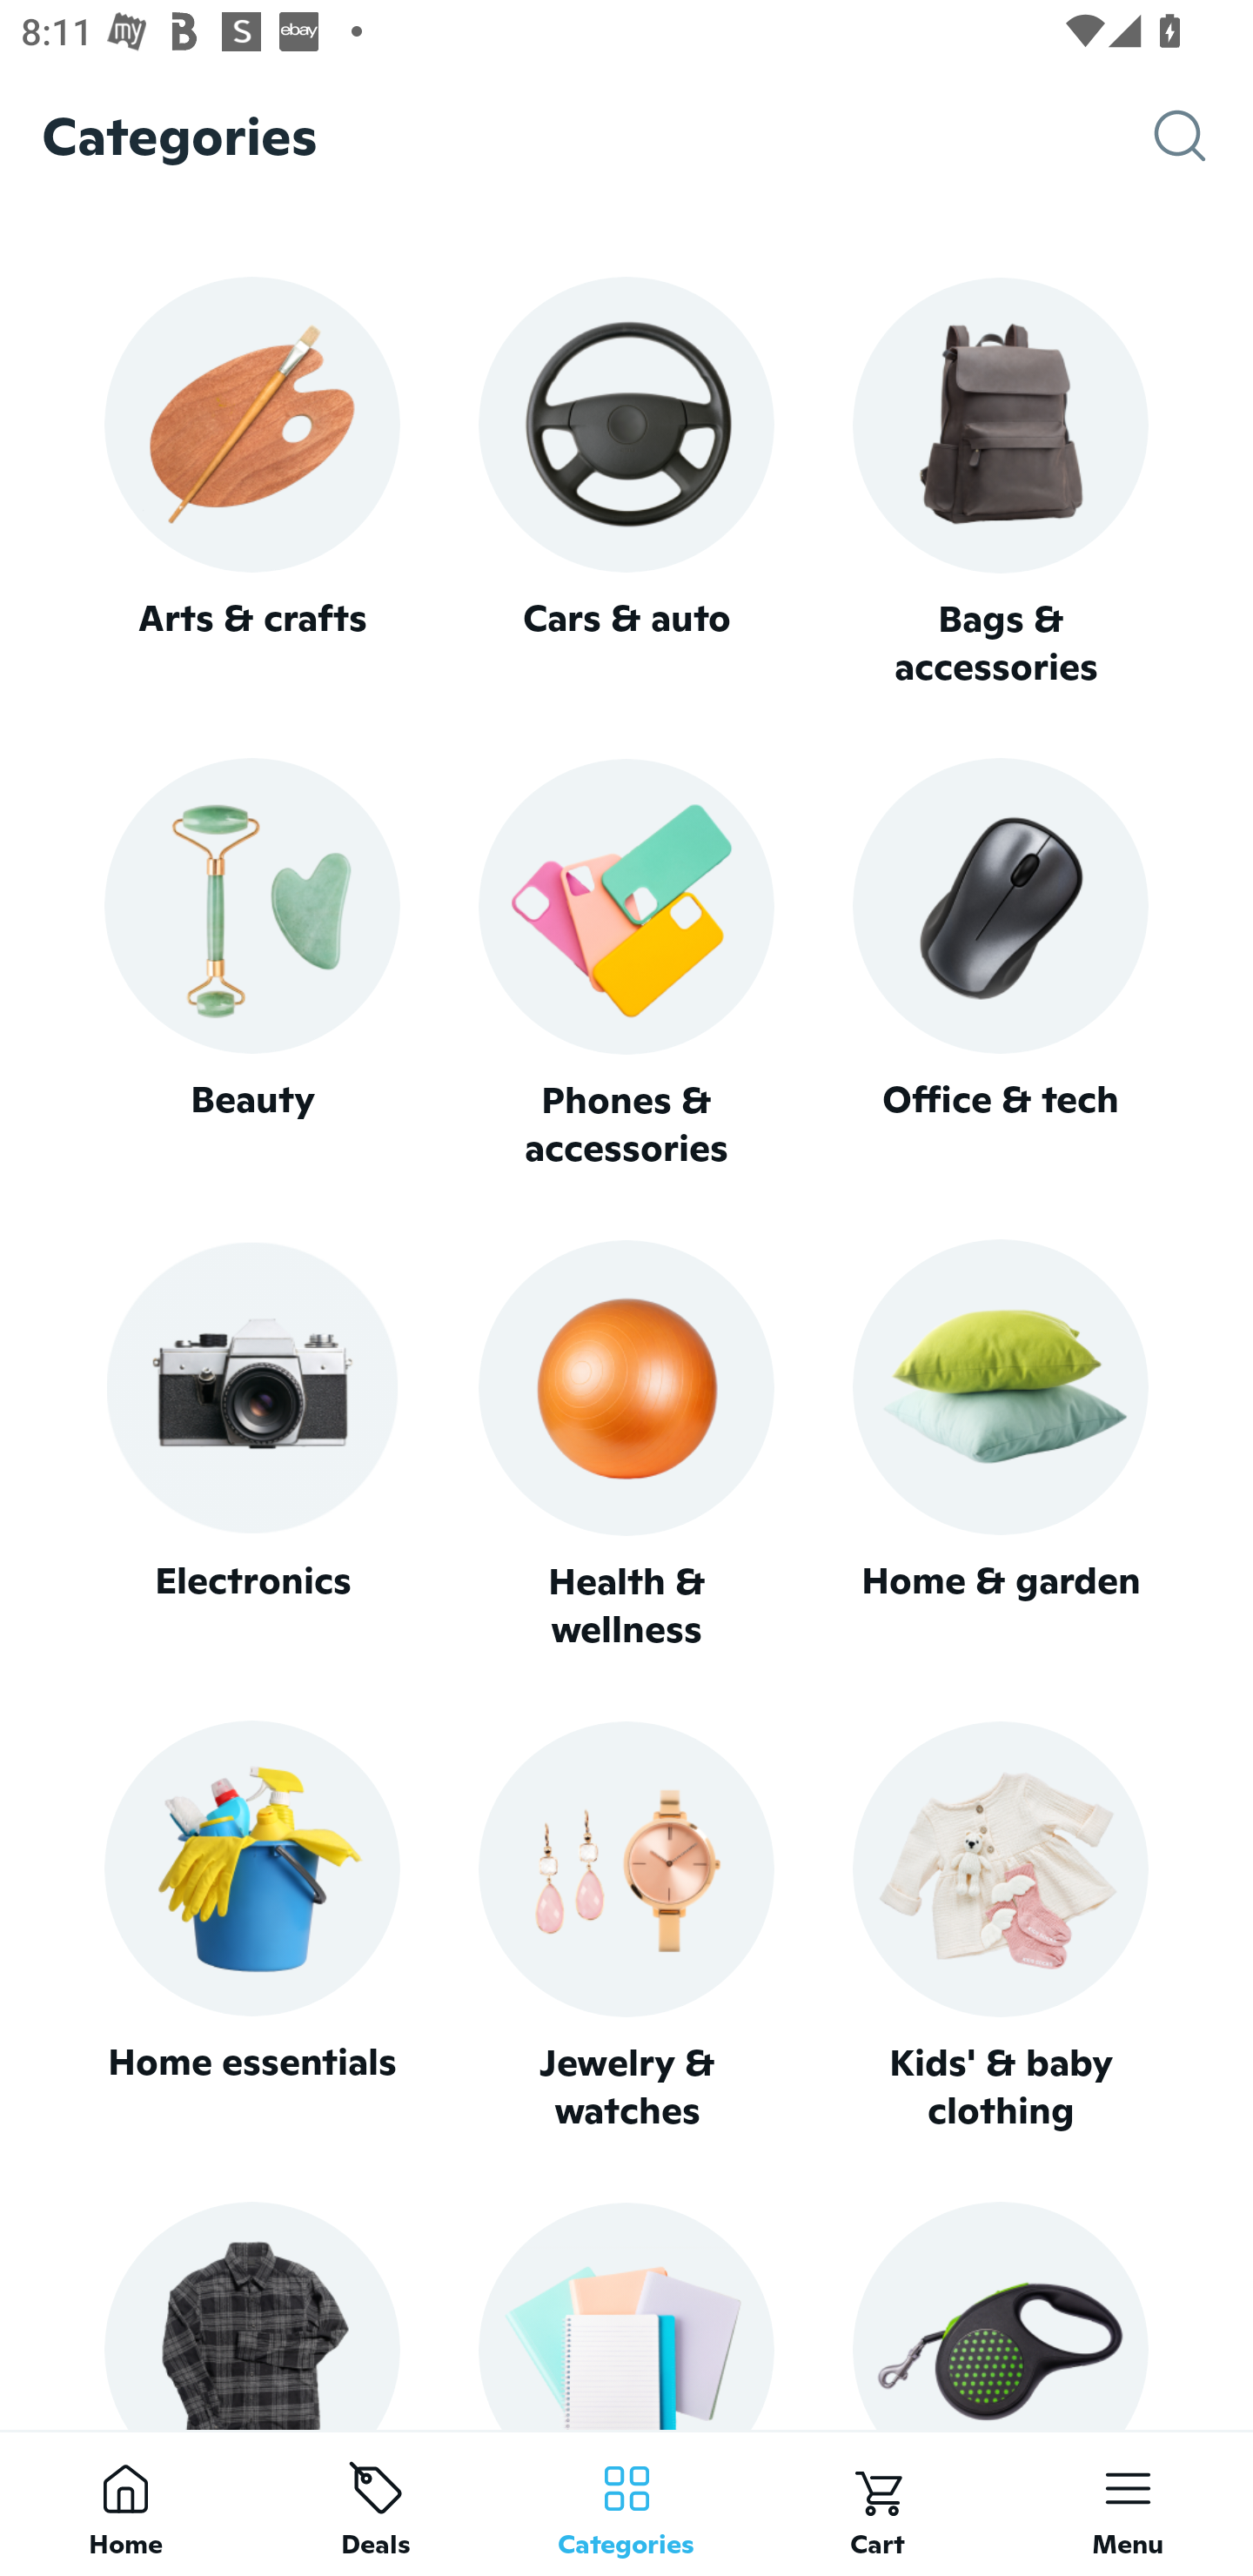 The width and height of the screenshot is (1253, 2576). What do you see at coordinates (1203, 136) in the screenshot?
I see `Search` at bounding box center [1203, 136].